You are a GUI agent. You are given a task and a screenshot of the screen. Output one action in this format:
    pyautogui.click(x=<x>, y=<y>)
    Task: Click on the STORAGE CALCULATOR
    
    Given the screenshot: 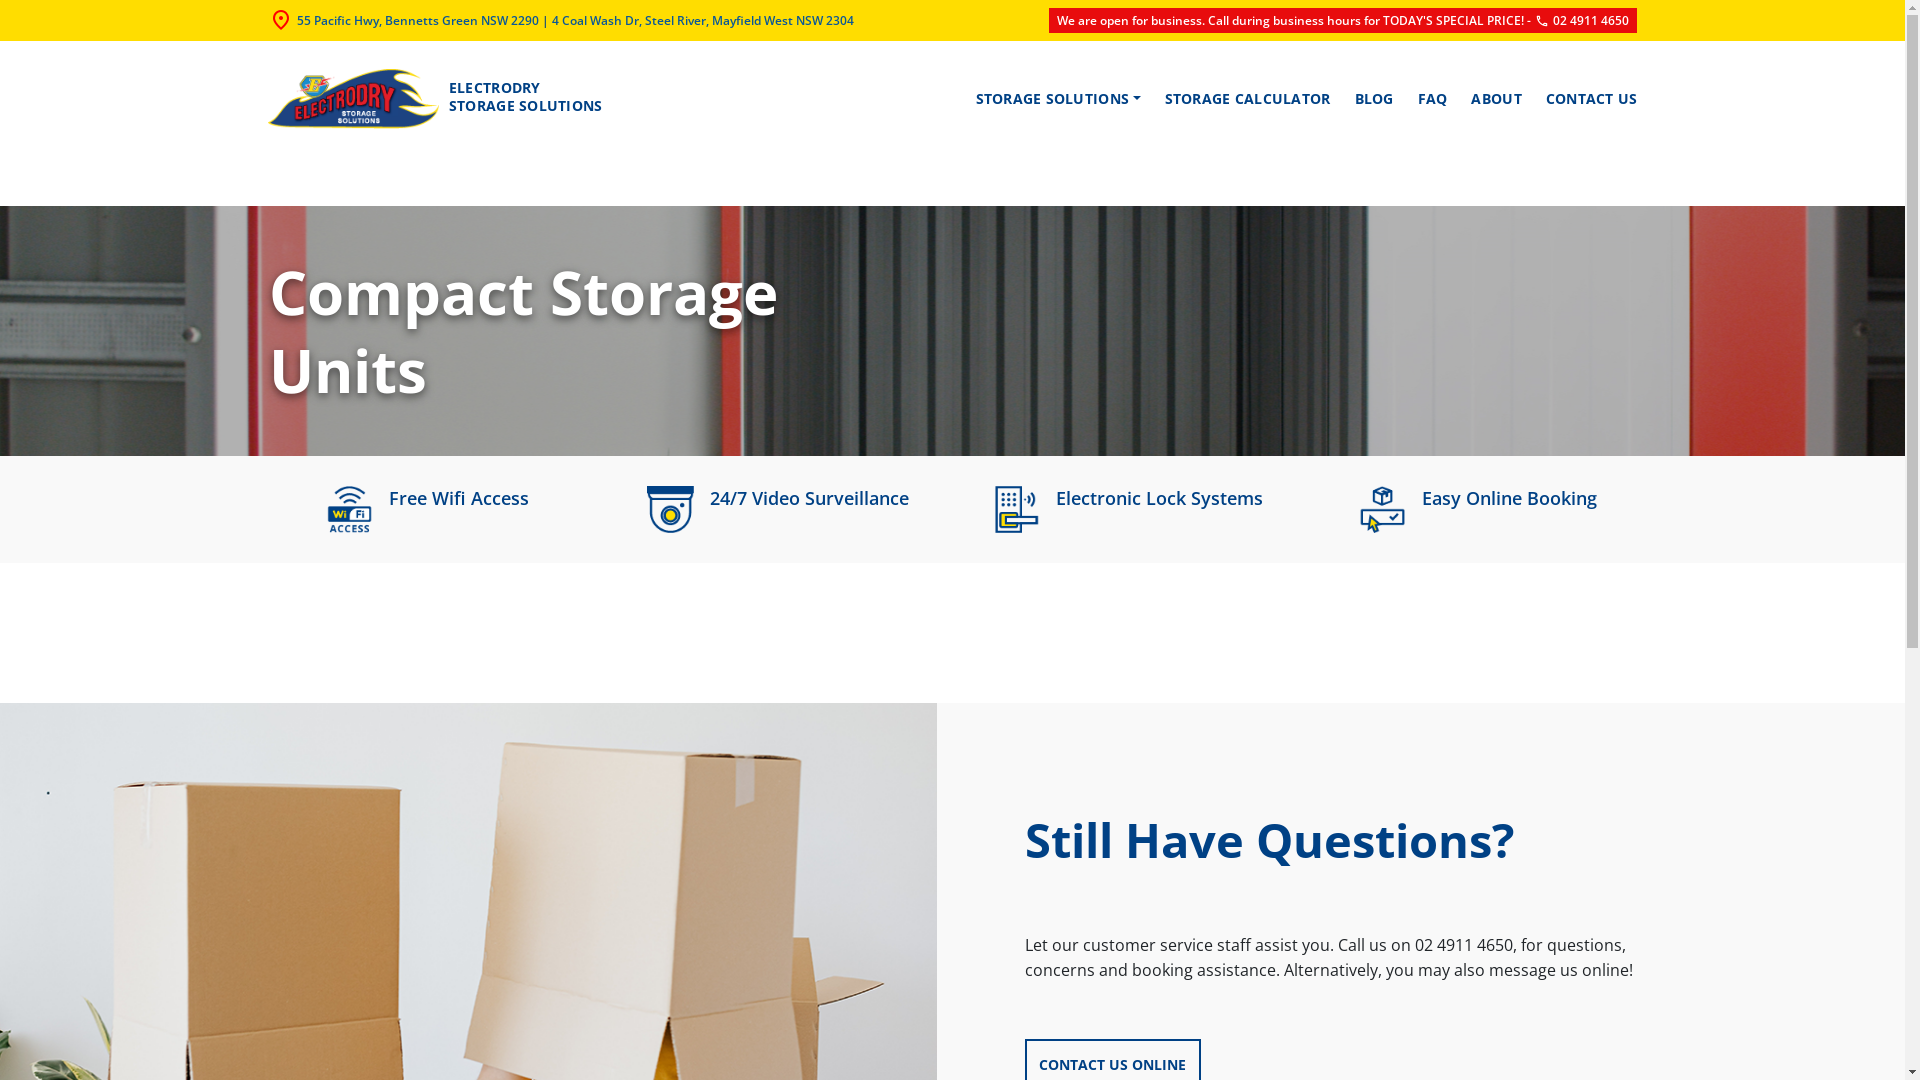 What is the action you would take?
    pyautogui.click(x=1248, y=99)
    